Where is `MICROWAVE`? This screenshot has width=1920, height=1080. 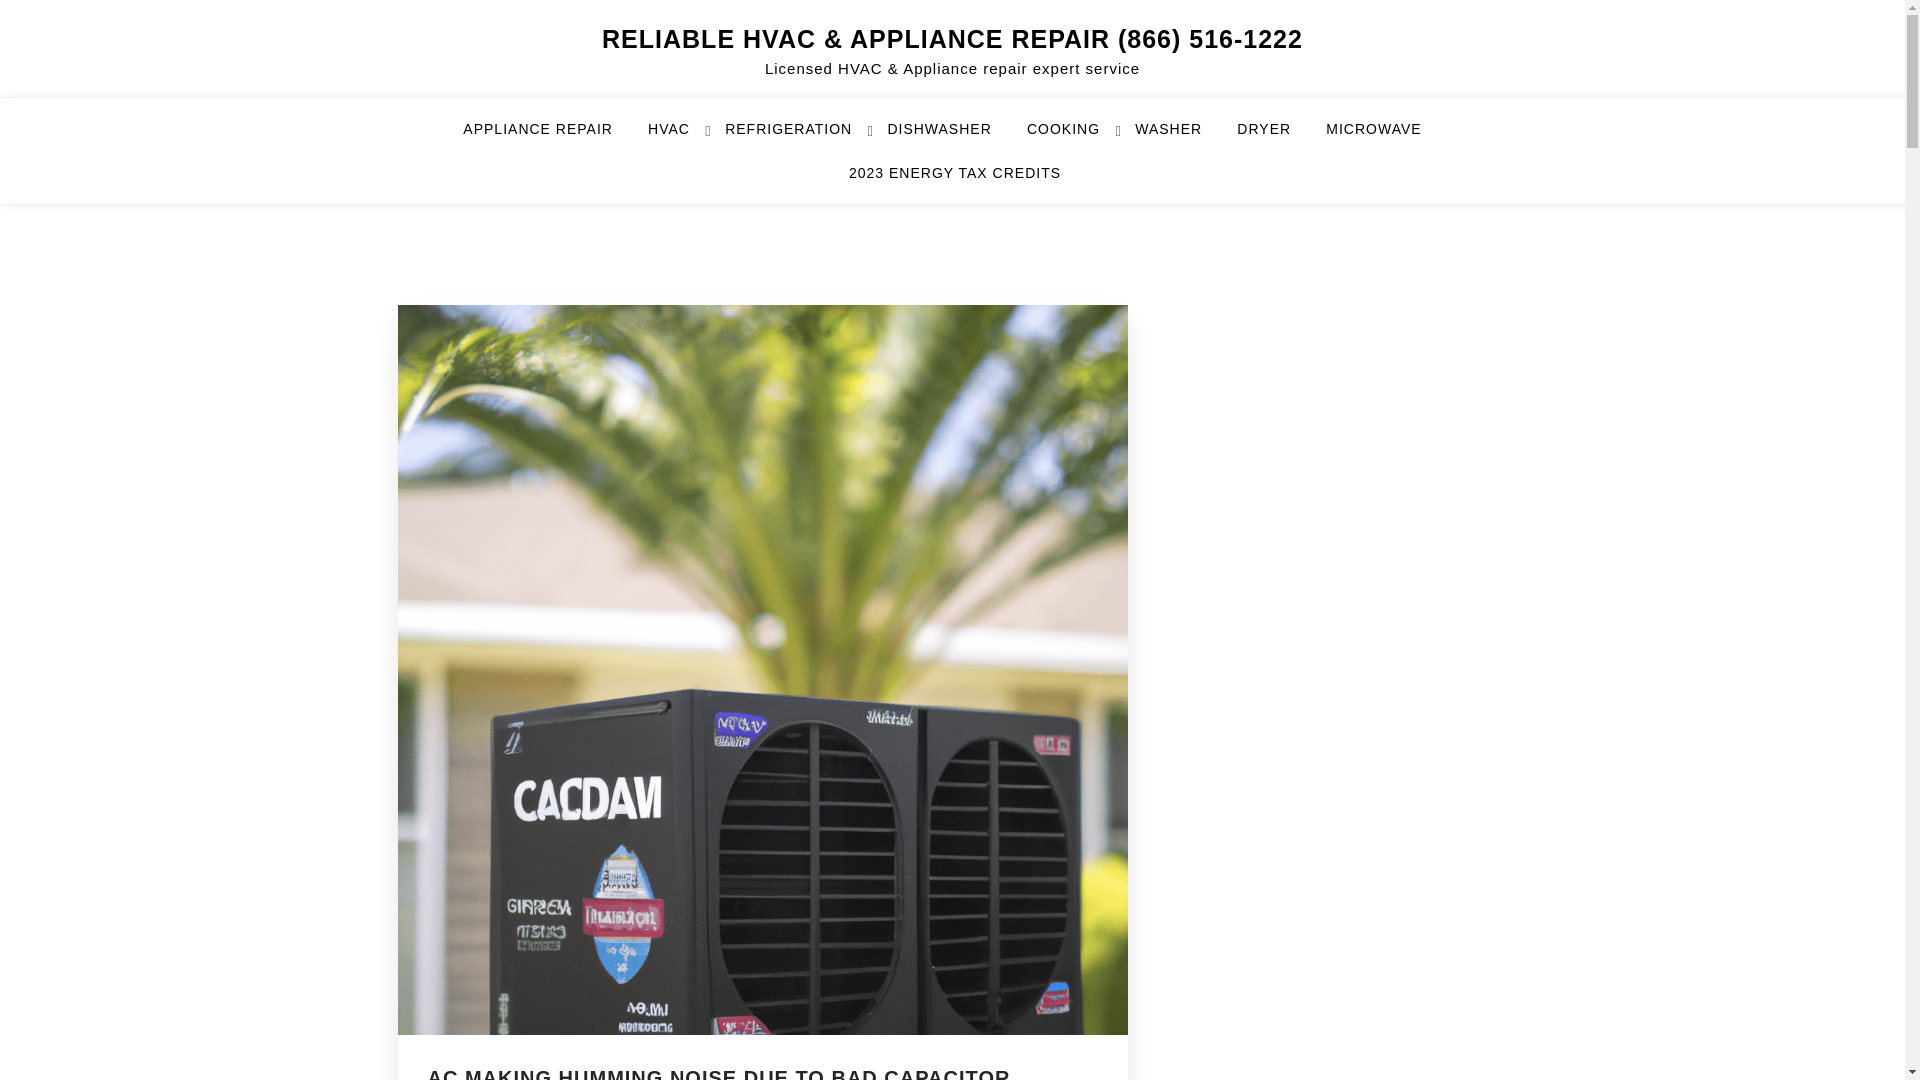
MICROWAVE is located at coordinates (1386, 137).